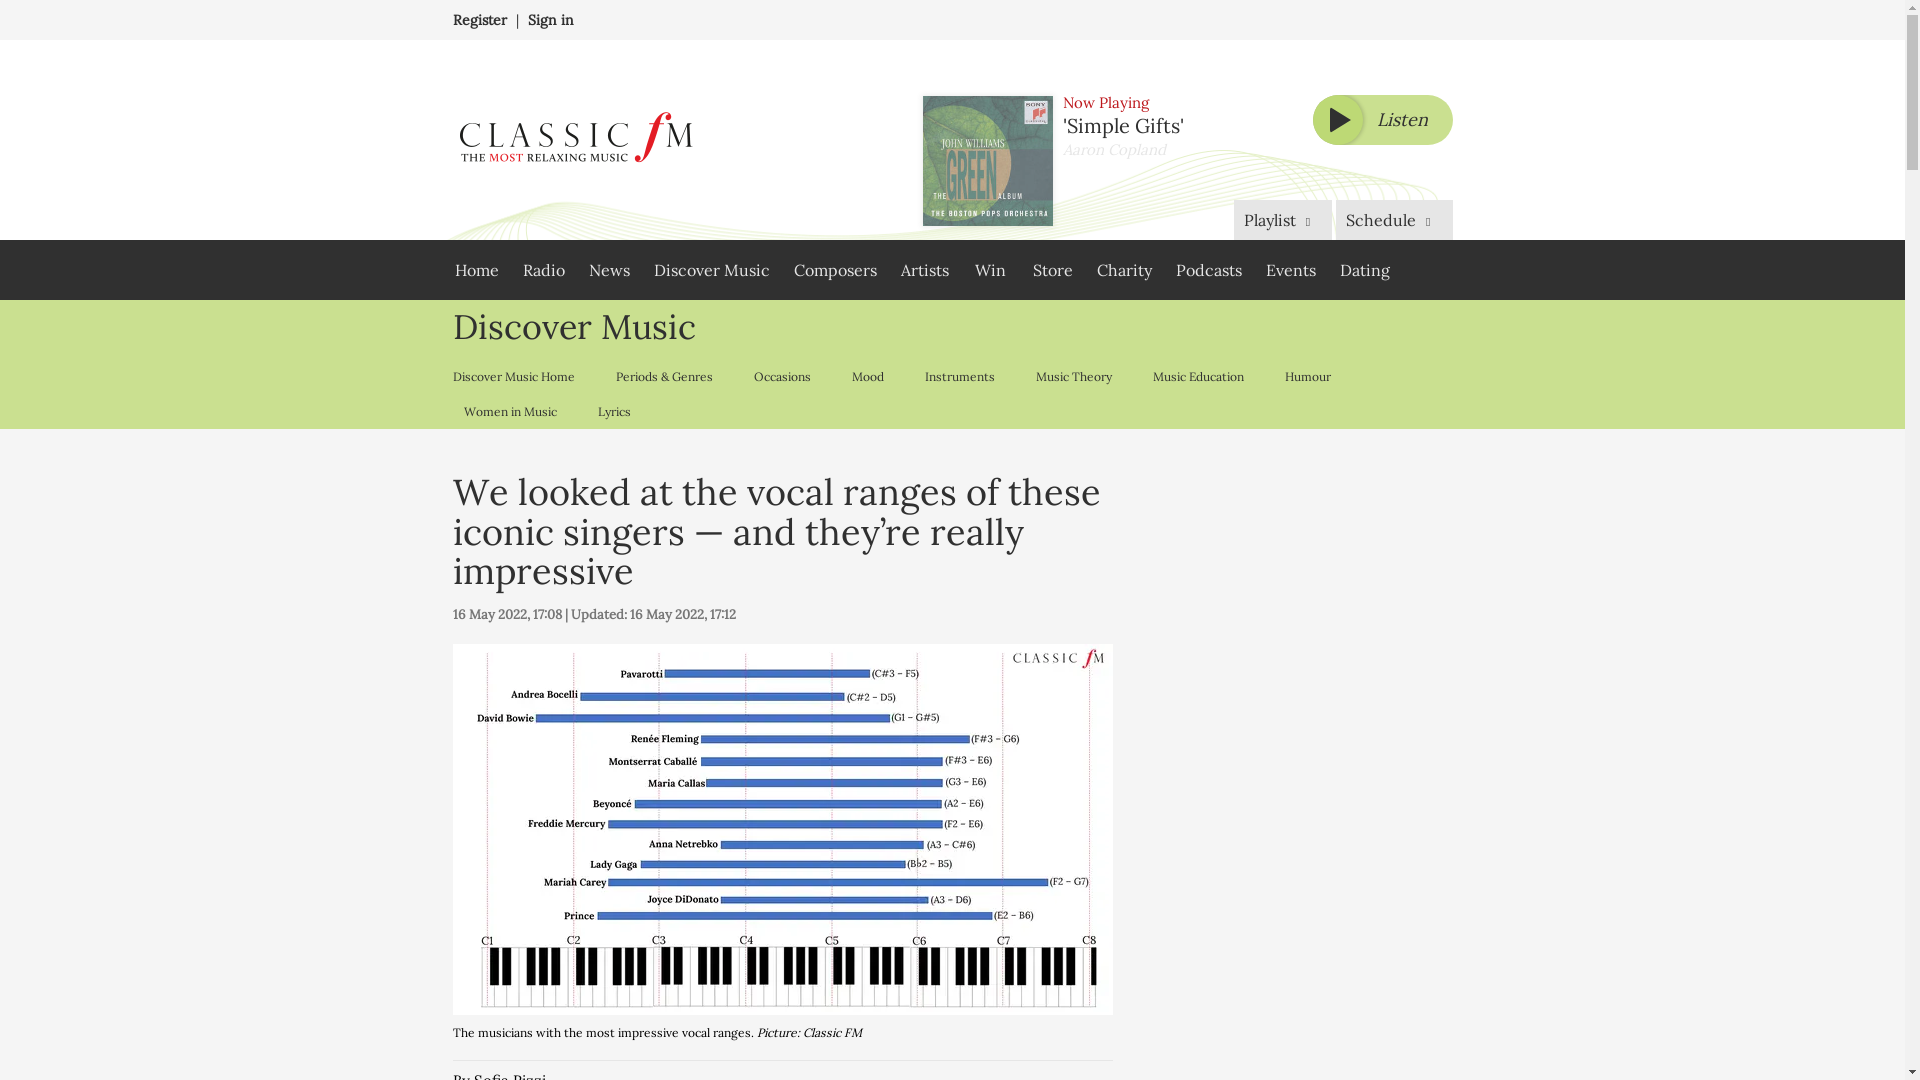 The image size is (1920, 1080). What do you see at coordinates (1198, 376) in the screenshot?
I see `Music Education` at bounding box center [1198, 376].